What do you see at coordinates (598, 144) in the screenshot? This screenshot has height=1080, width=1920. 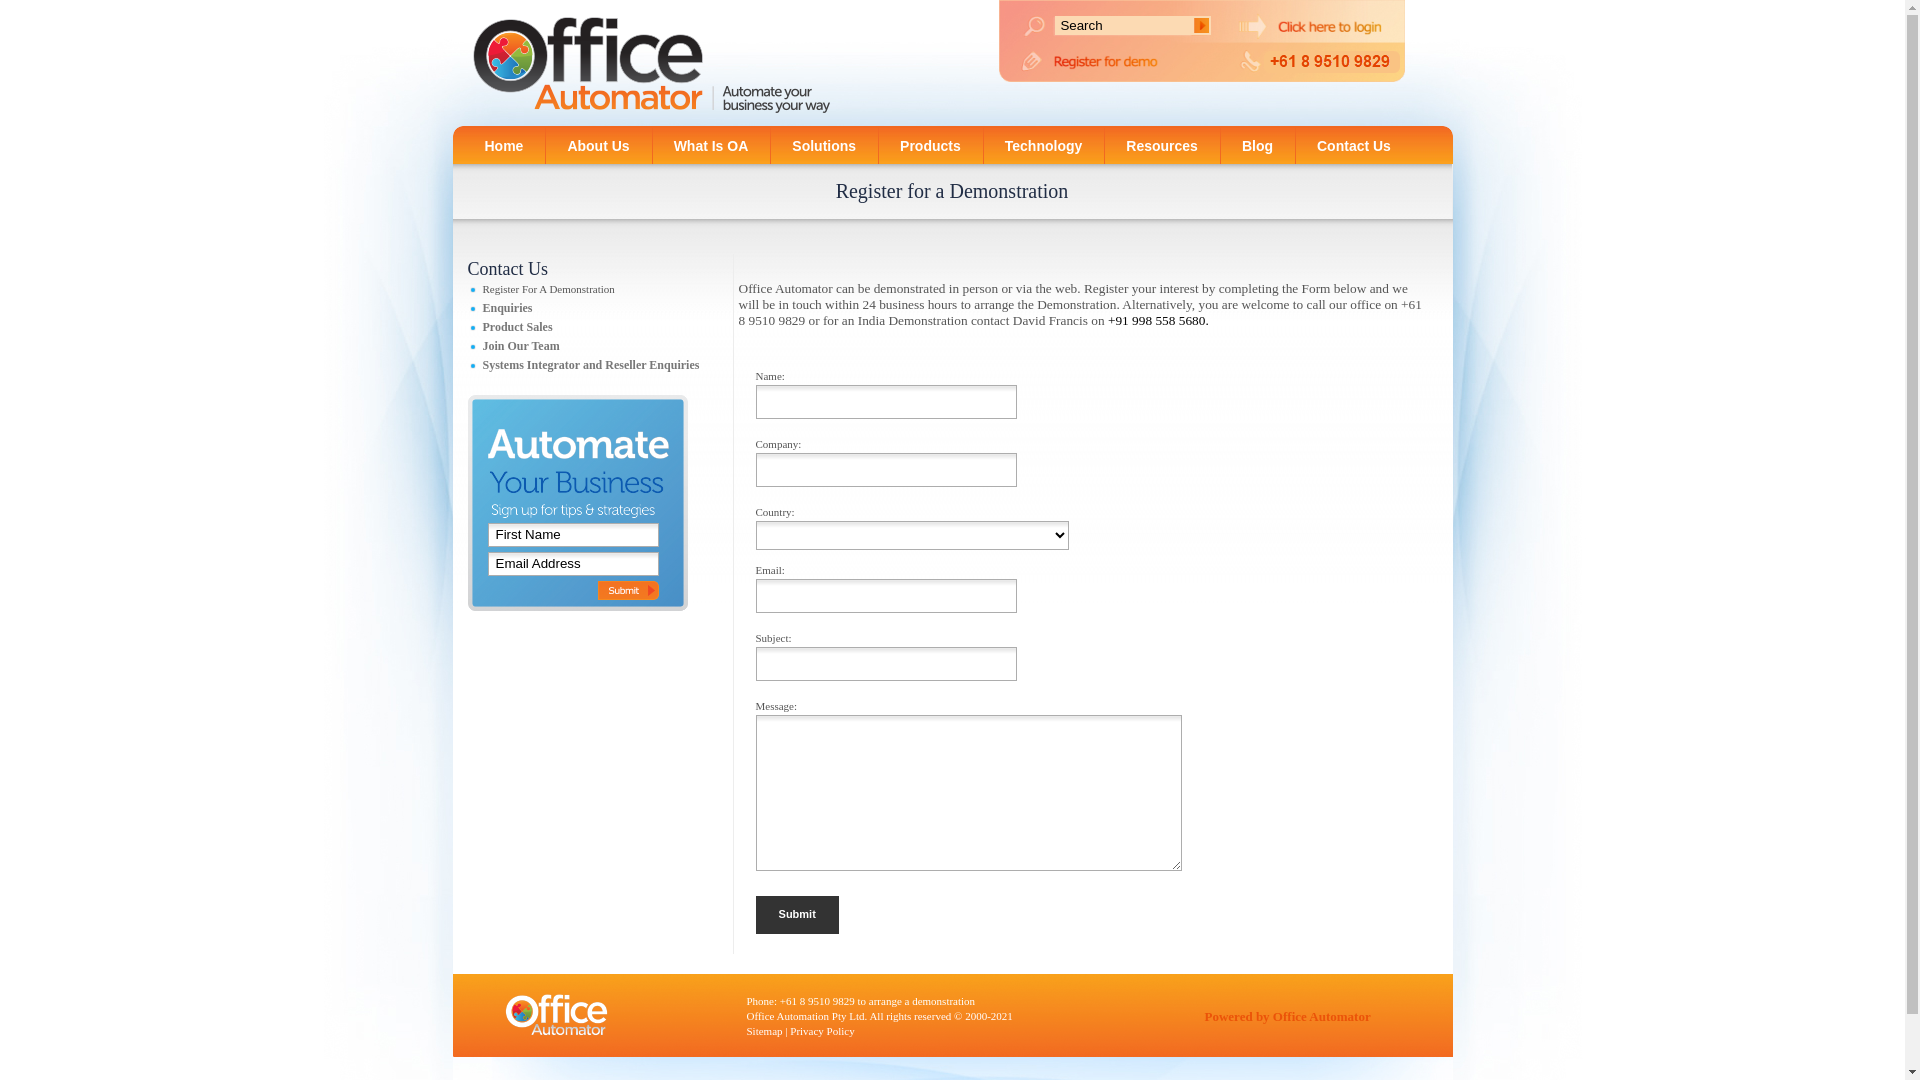 I see `About Us` at bounding box center [598, 144].